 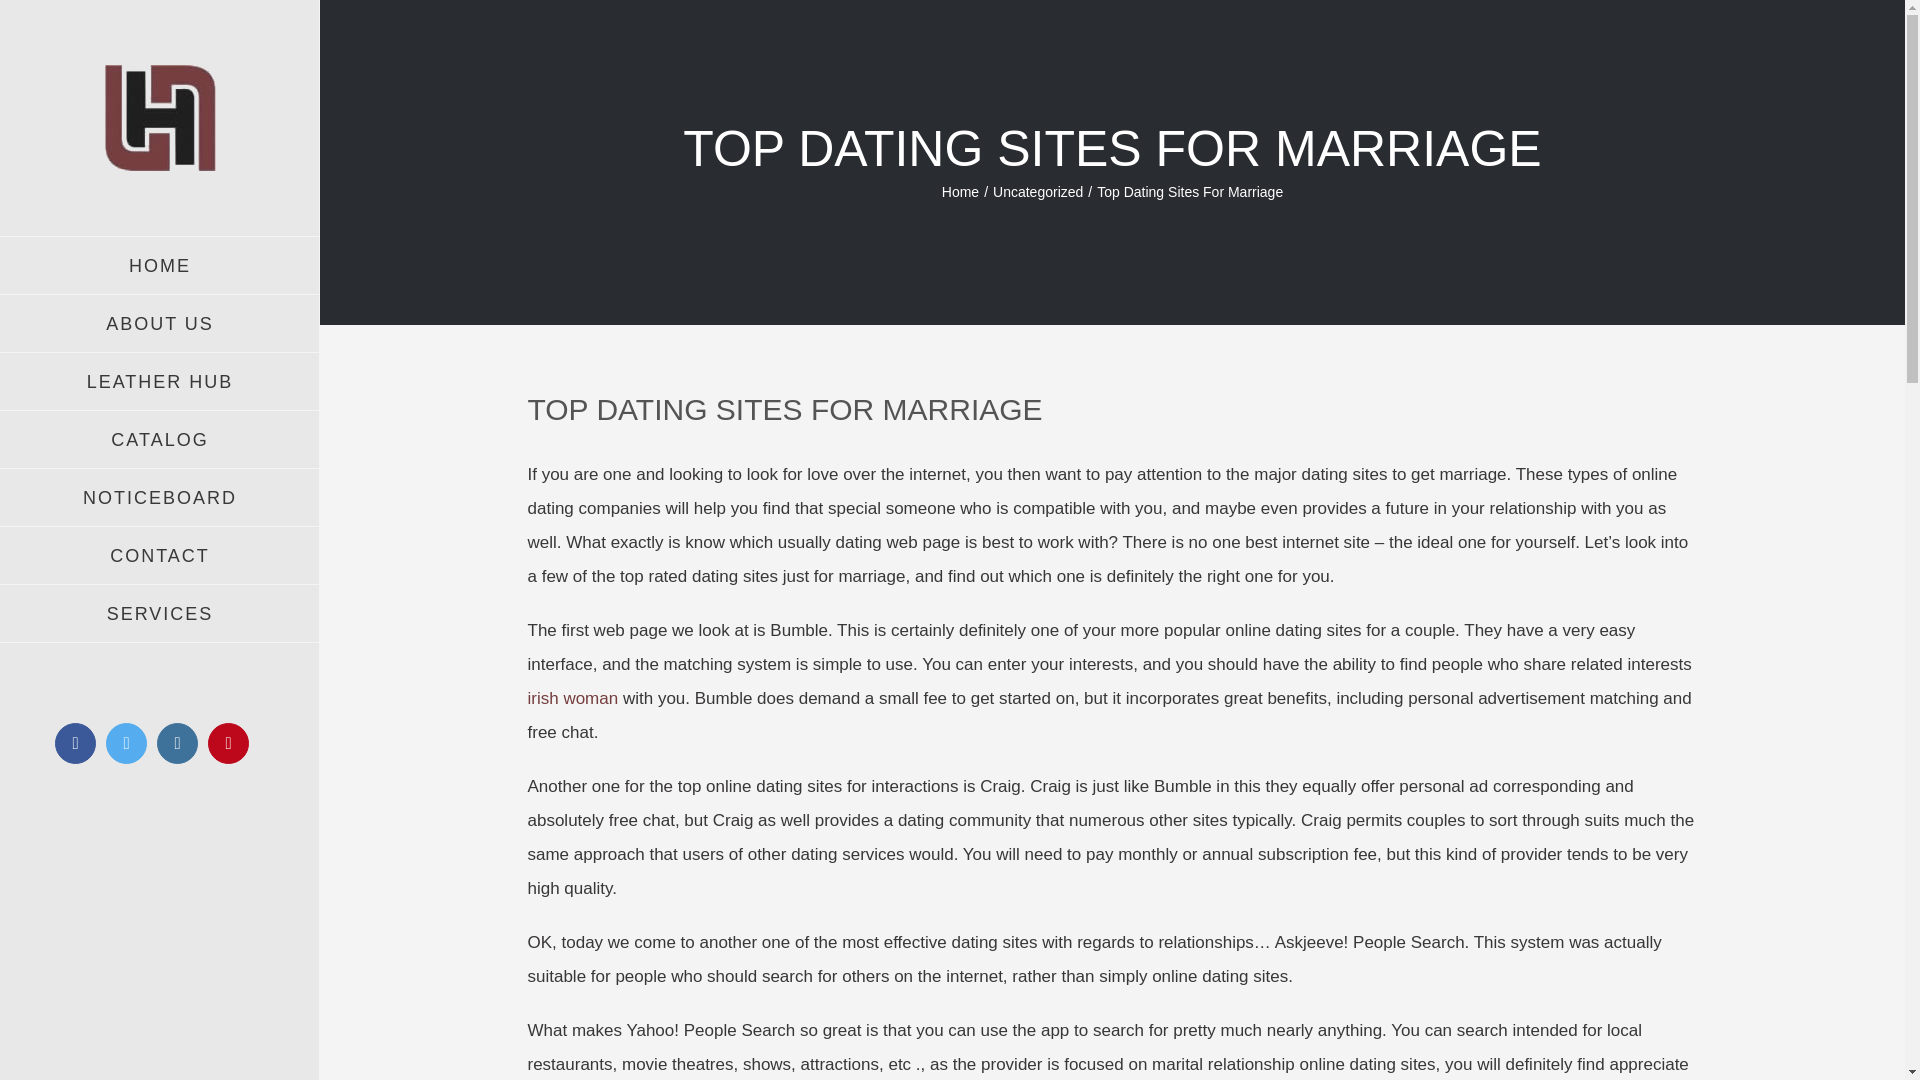 I want to click on SERVICES, so click(x=160, y=614).